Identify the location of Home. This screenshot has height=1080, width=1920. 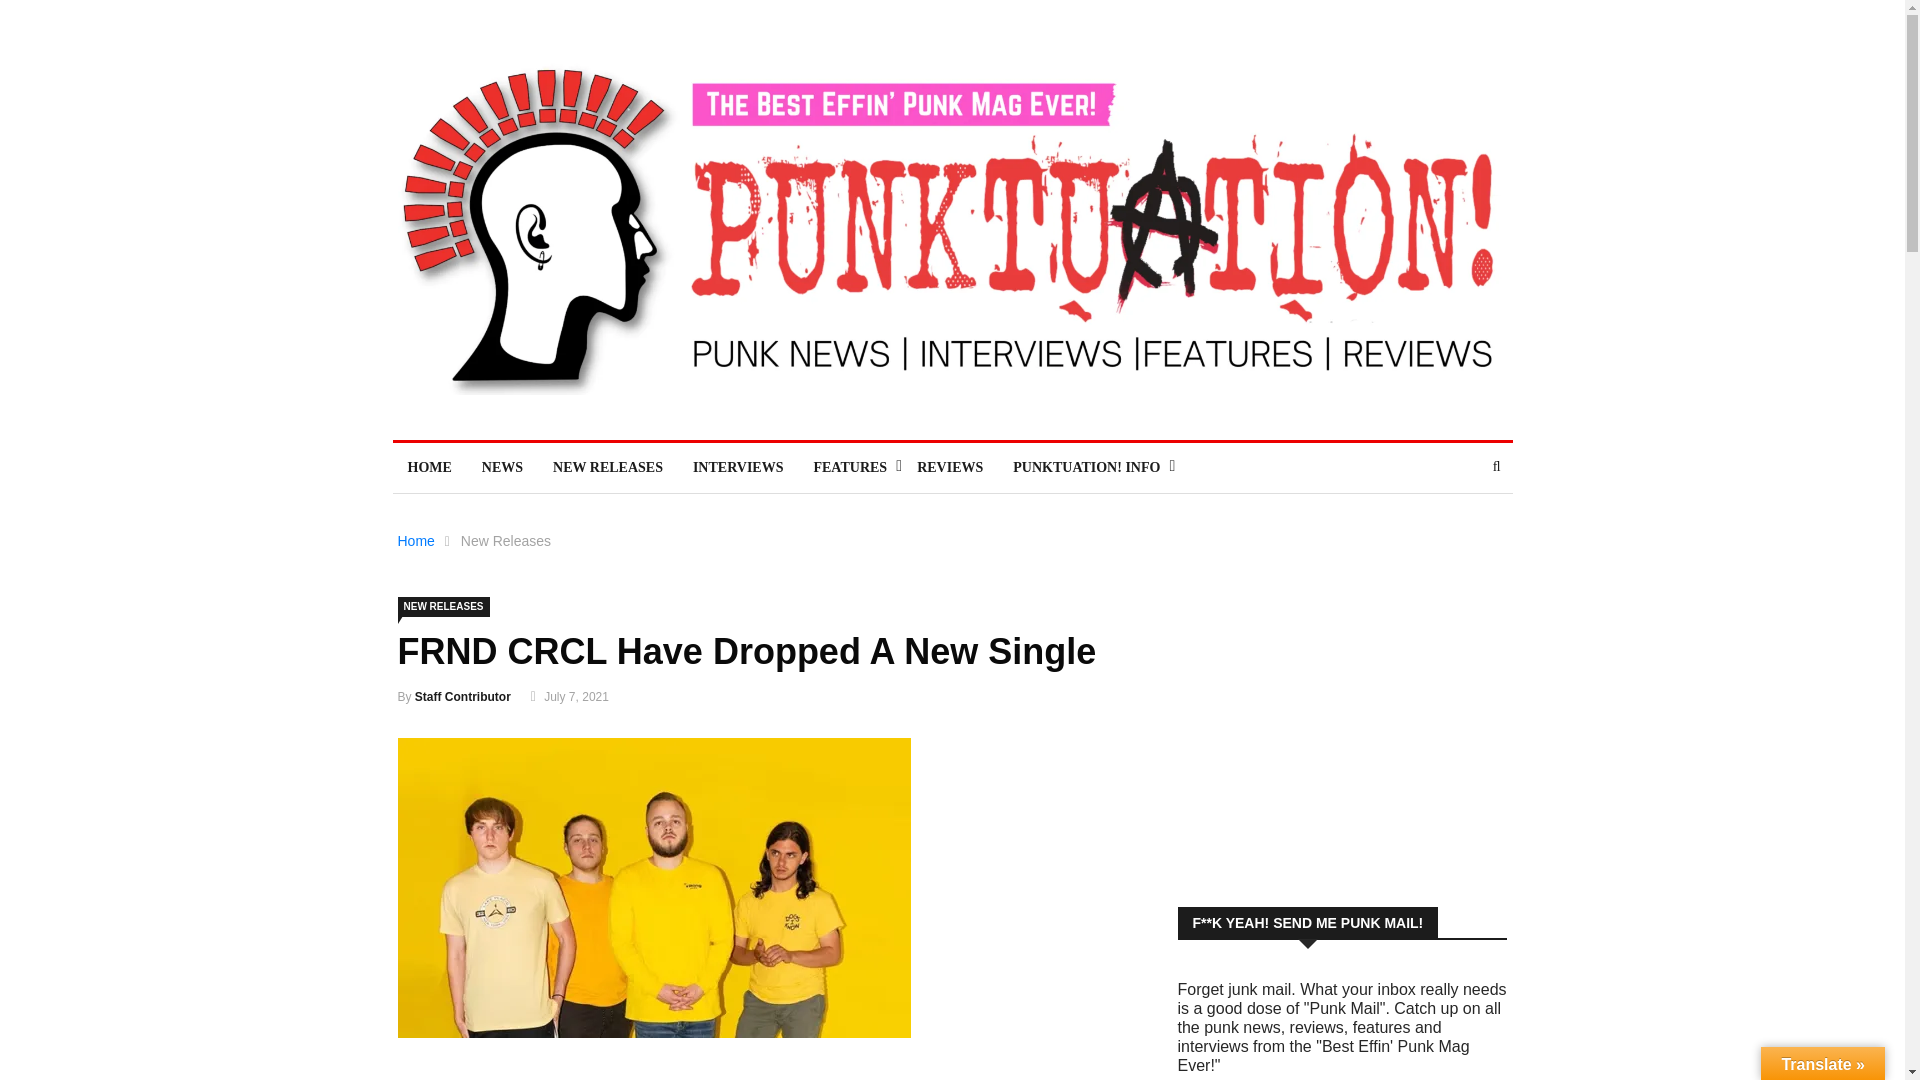
(416, 540).